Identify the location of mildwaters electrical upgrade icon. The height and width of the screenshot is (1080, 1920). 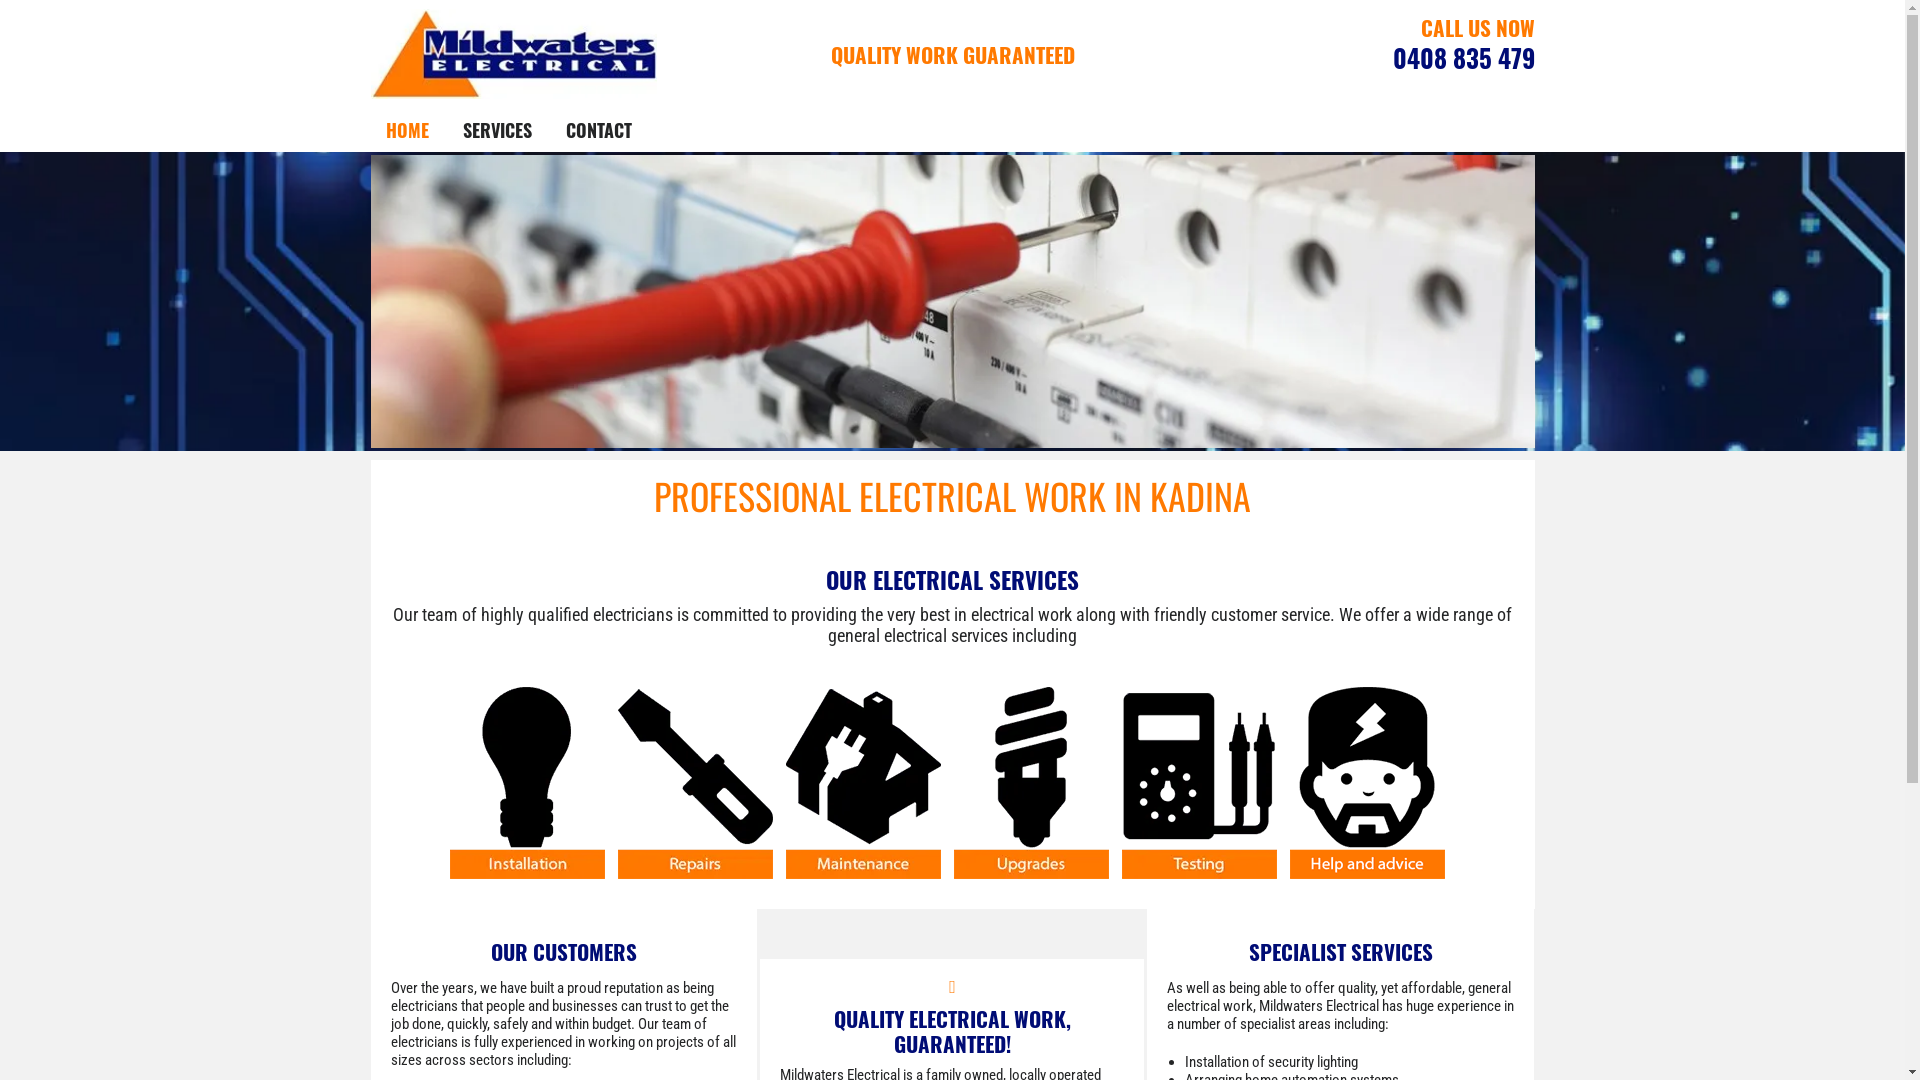
(1032, 783).